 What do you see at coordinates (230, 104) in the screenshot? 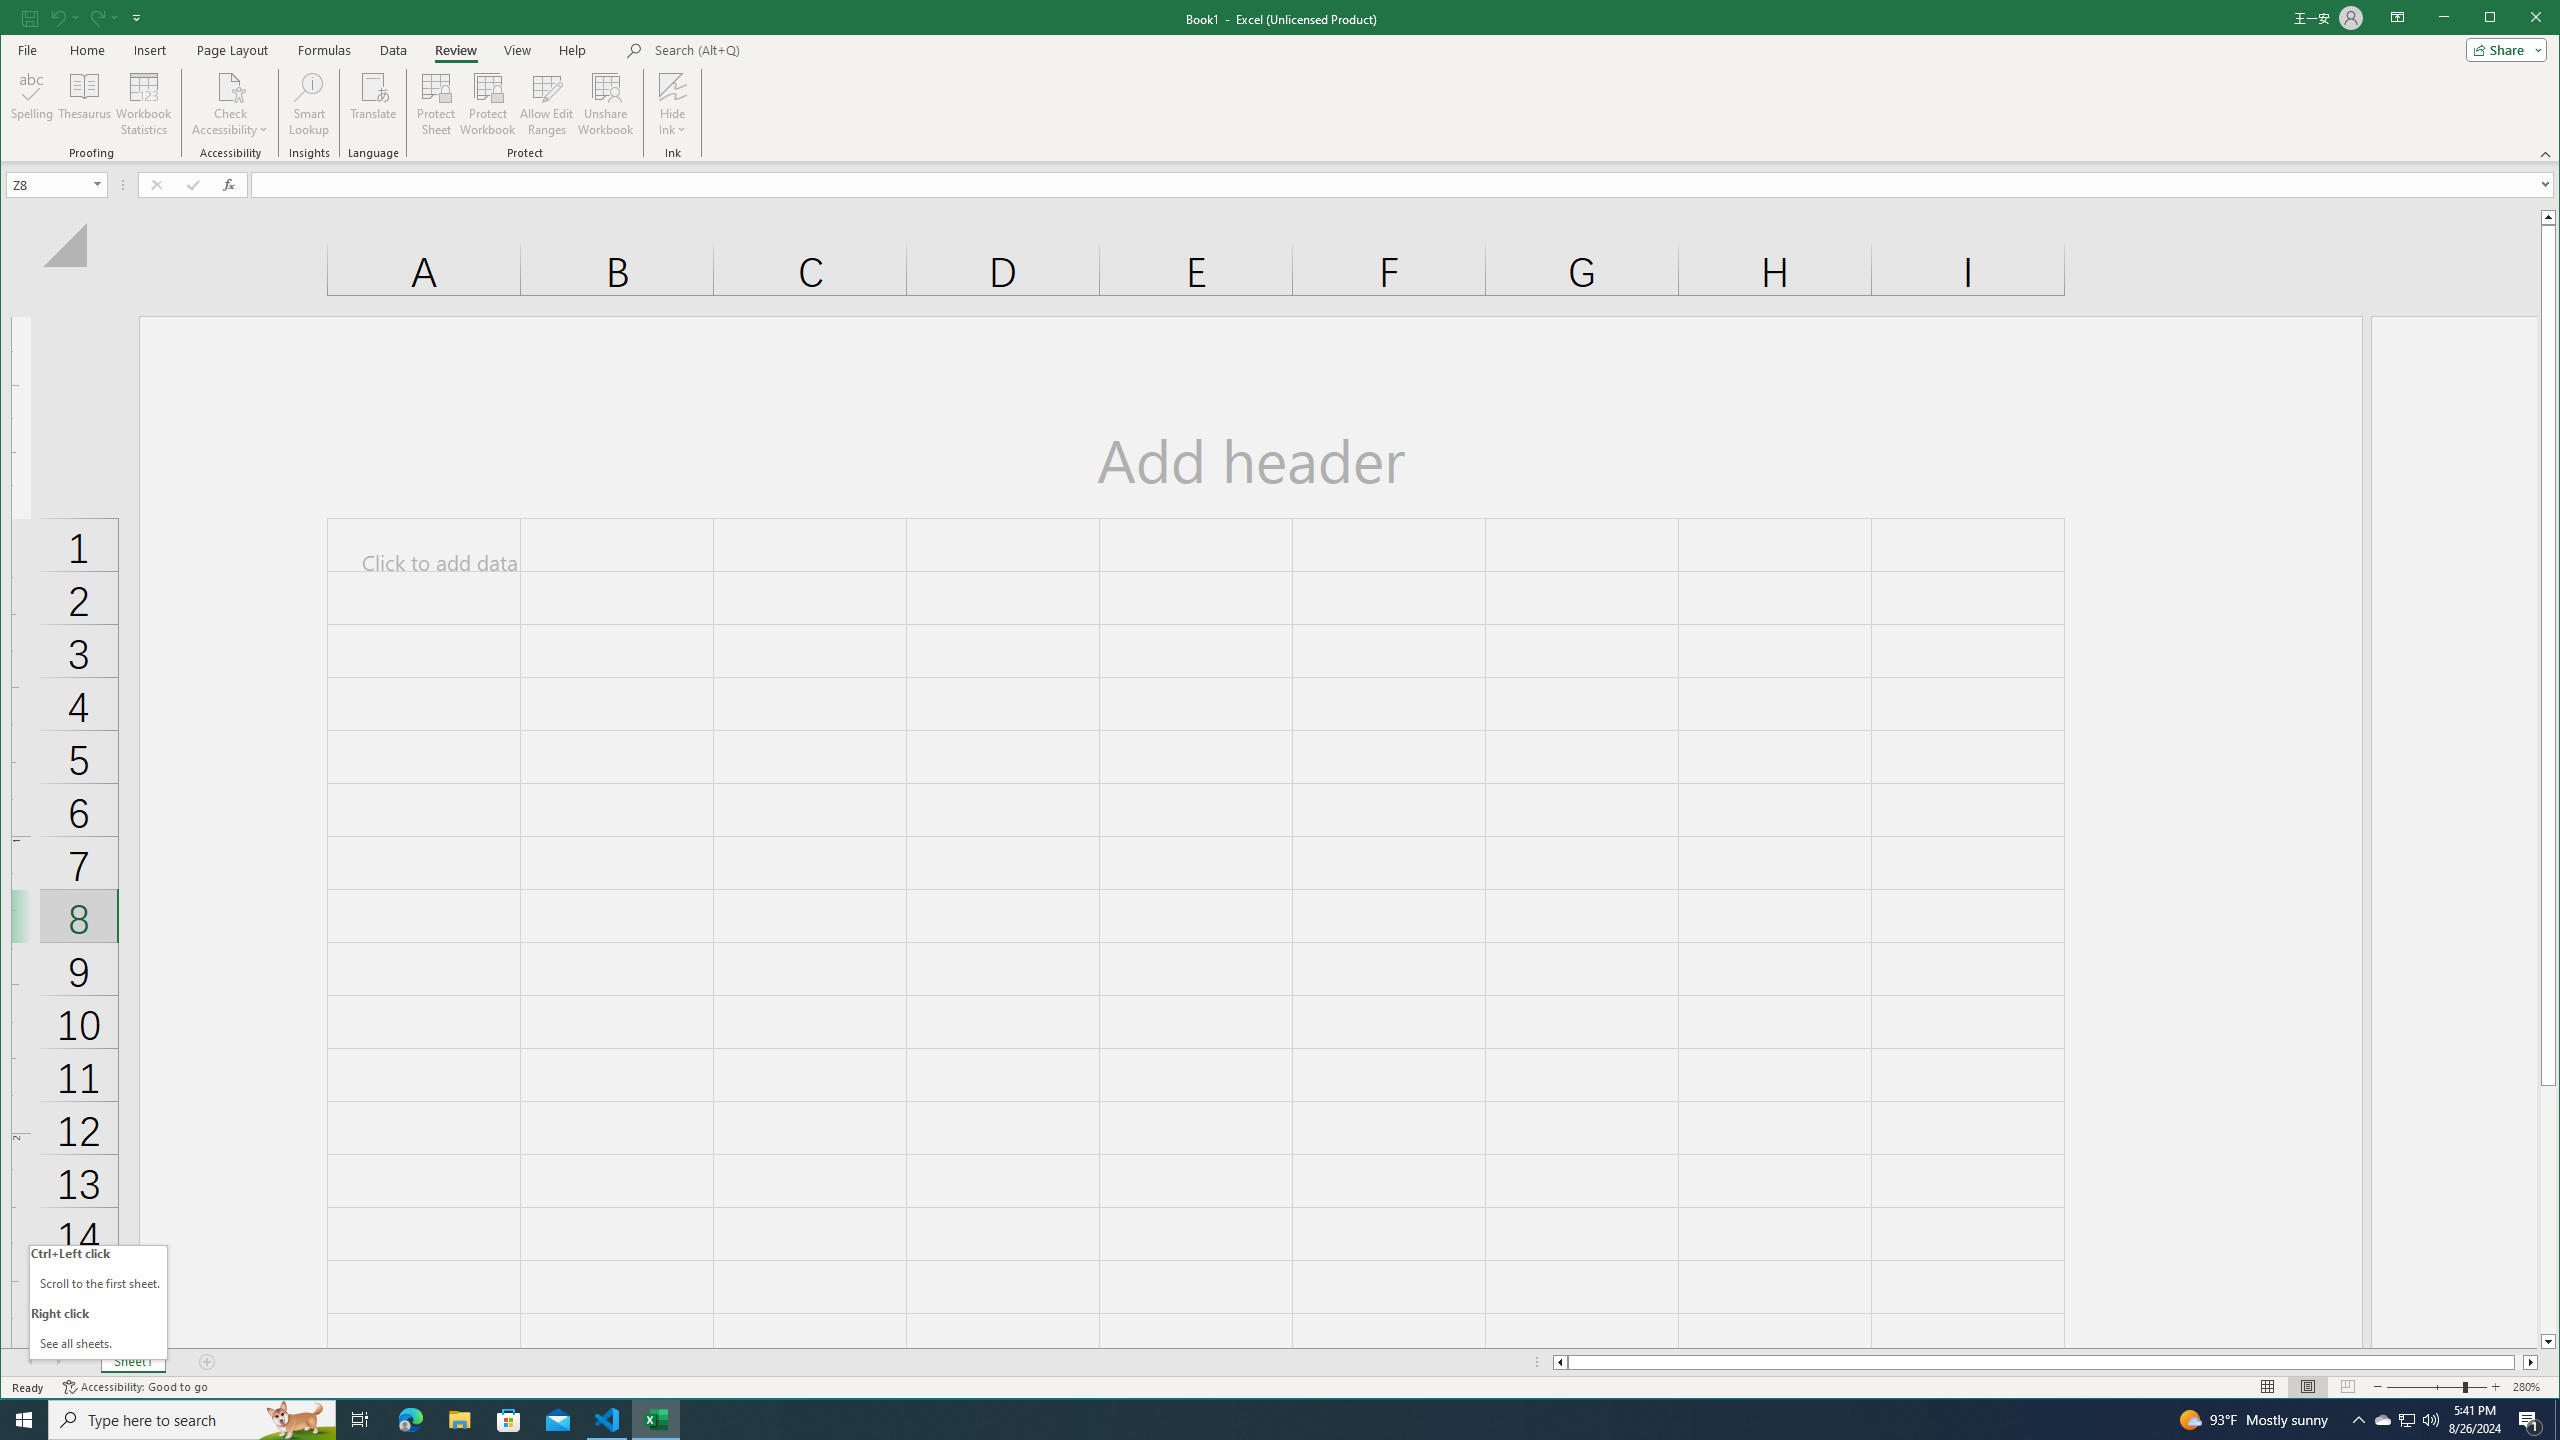
I see `Check Accessibility` at bounding box center [230, 104].